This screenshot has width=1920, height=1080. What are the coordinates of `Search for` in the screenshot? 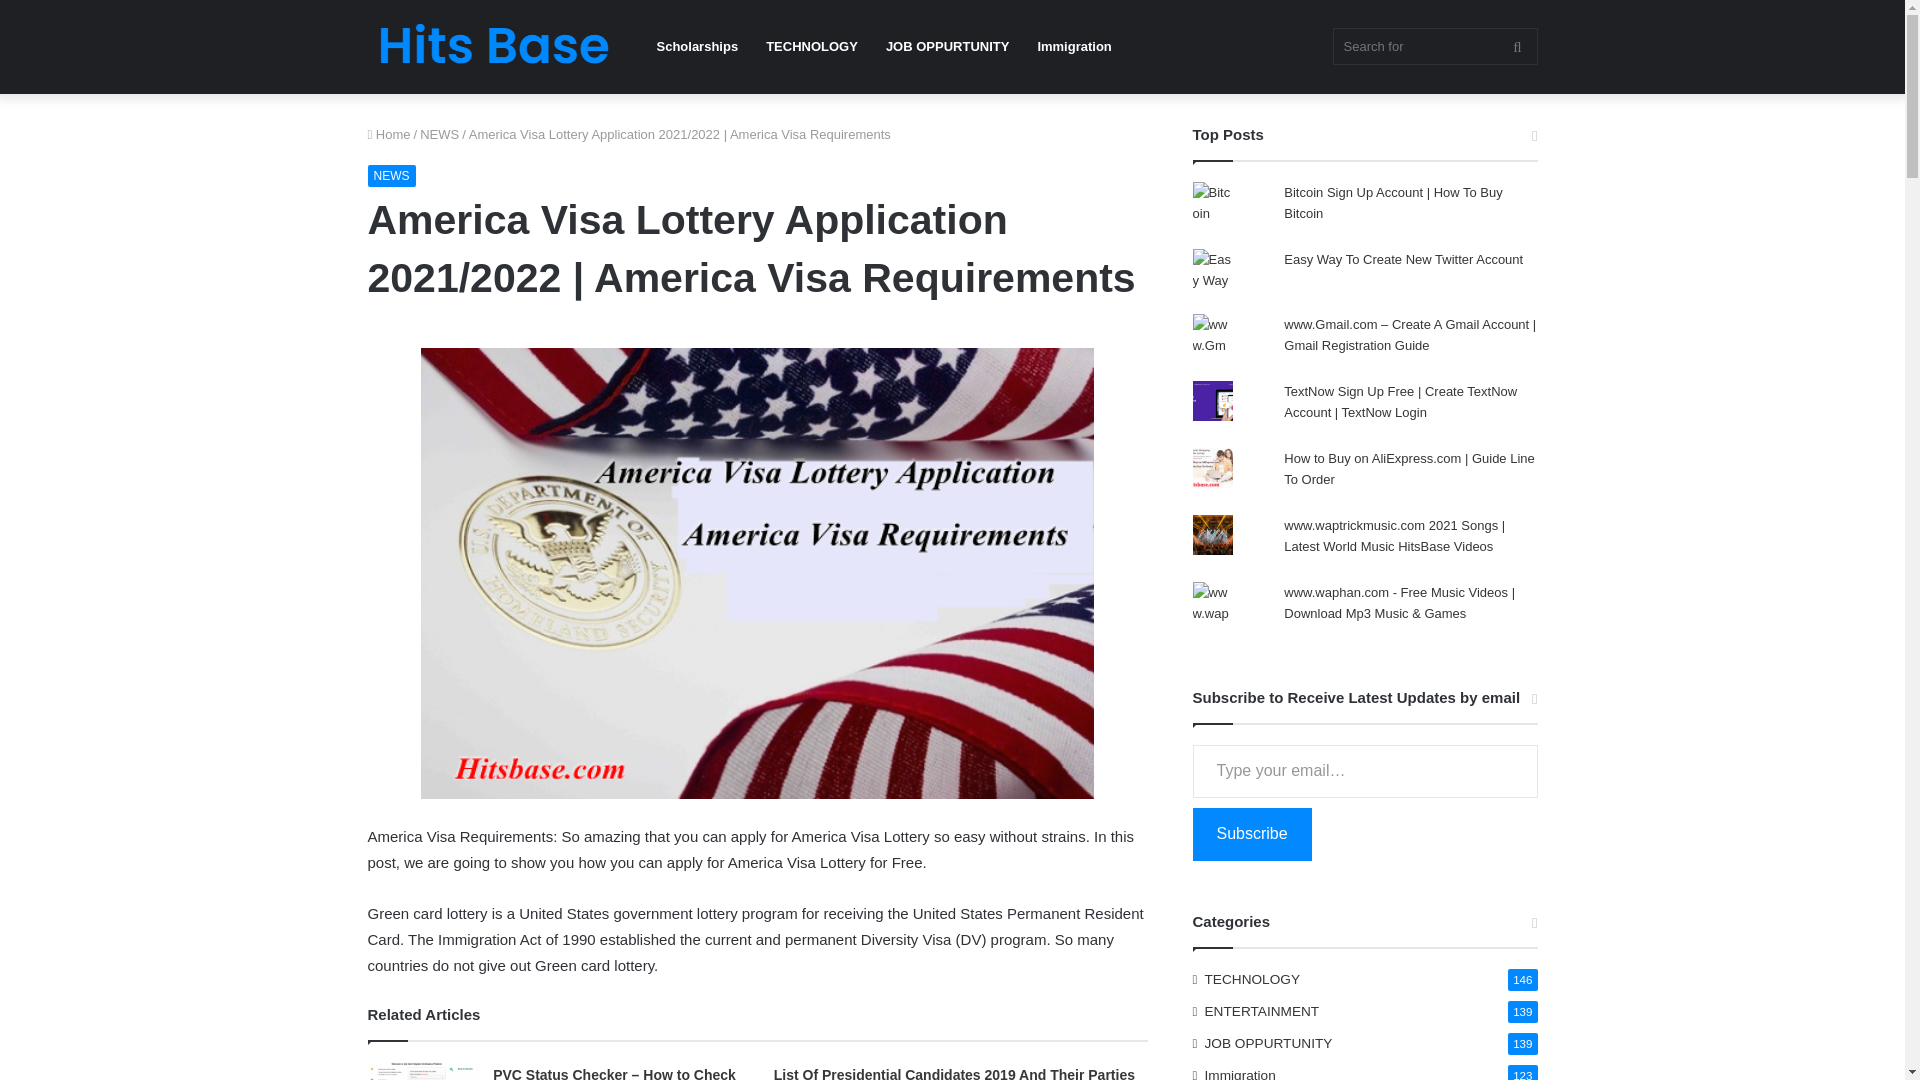 It's located at (1434, 46).